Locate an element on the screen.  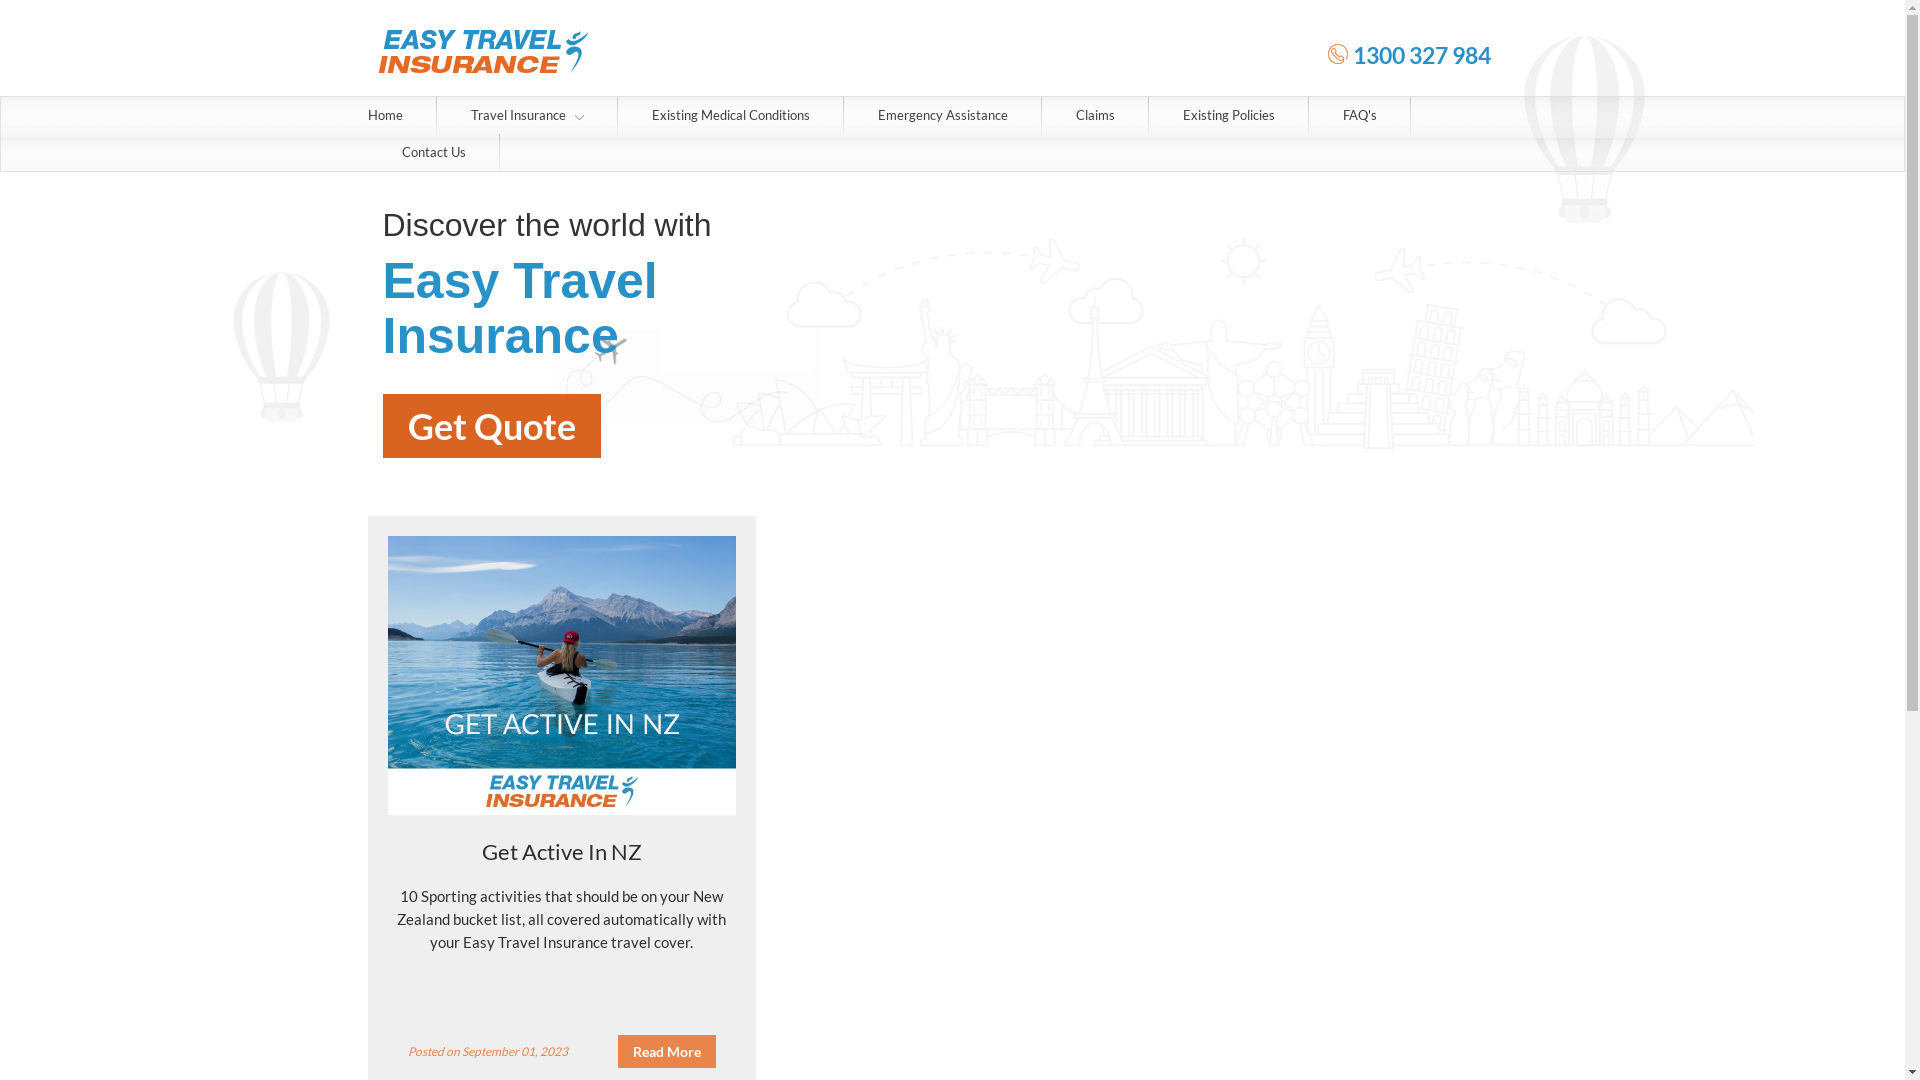
Contact Us is located at coordinates (434, 152).